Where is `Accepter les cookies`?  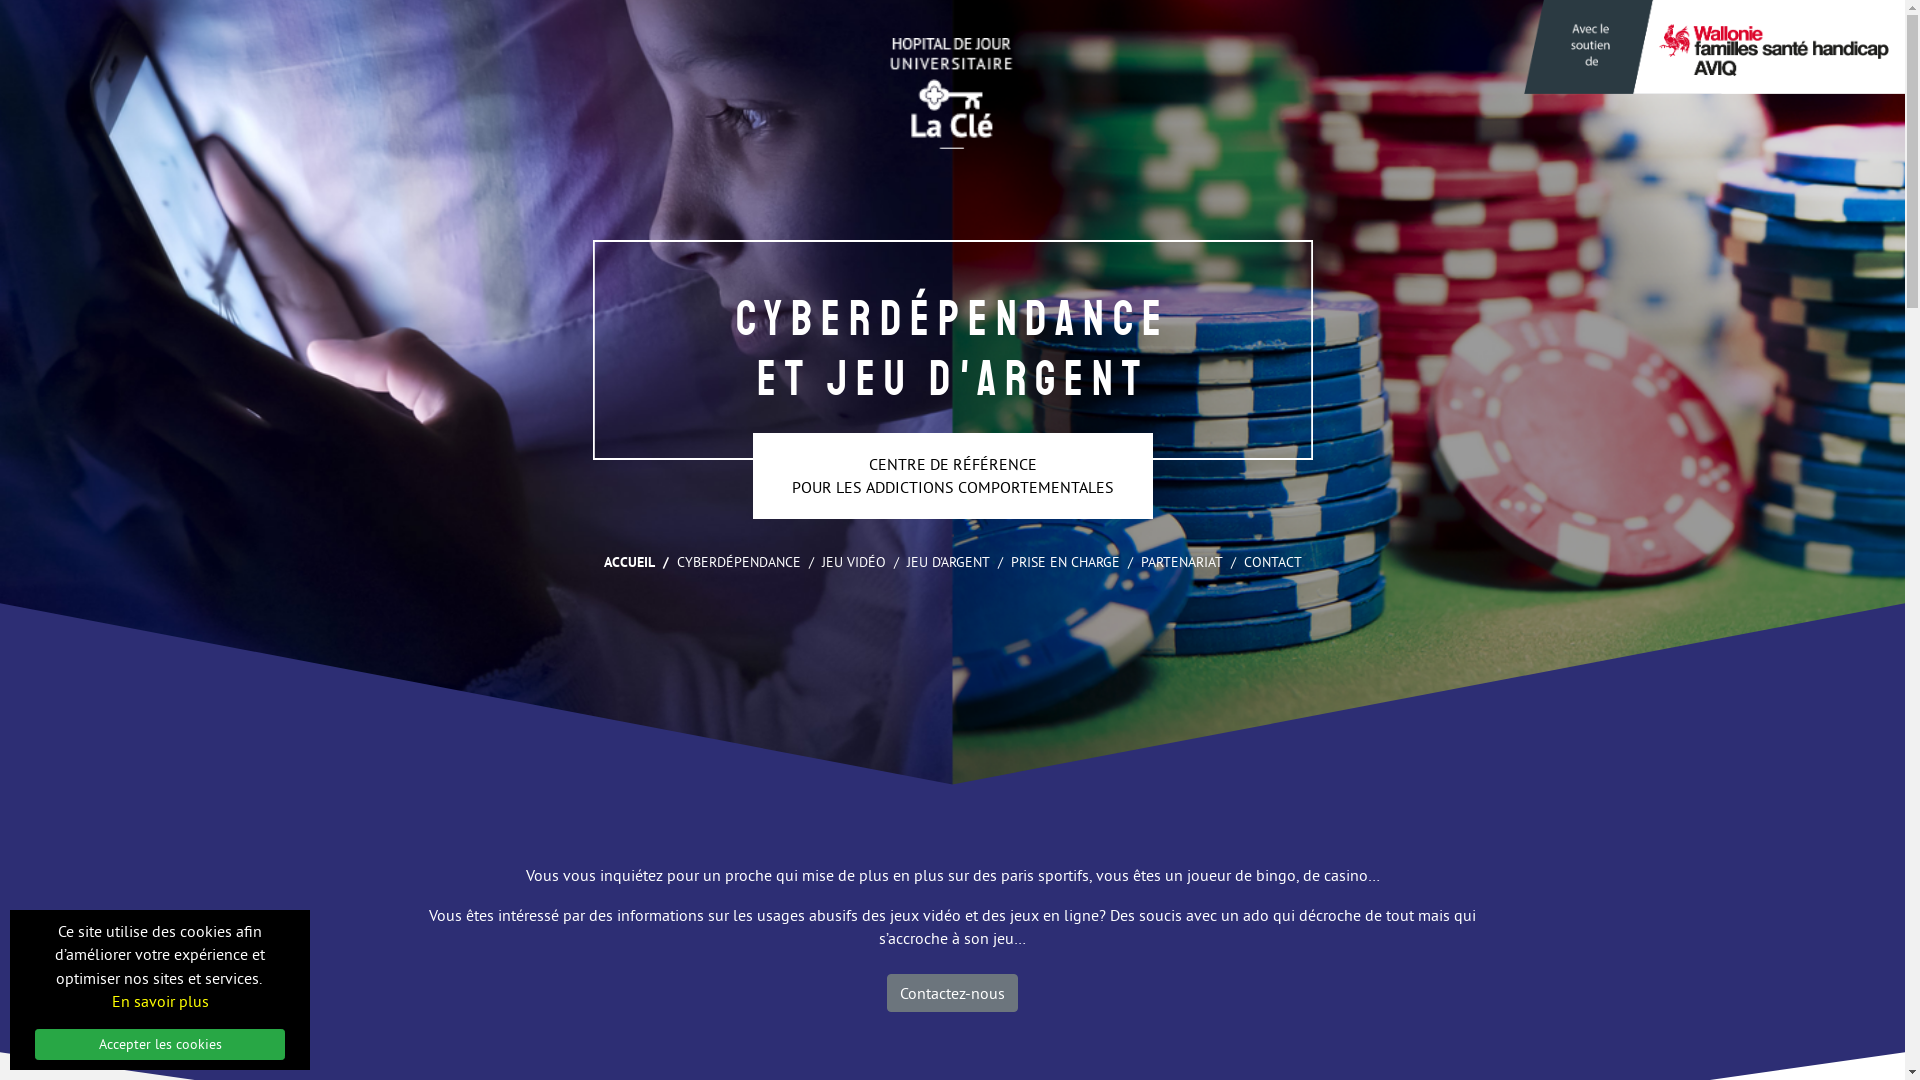
Accepter les cookies is located at coordinates (160, 1044).